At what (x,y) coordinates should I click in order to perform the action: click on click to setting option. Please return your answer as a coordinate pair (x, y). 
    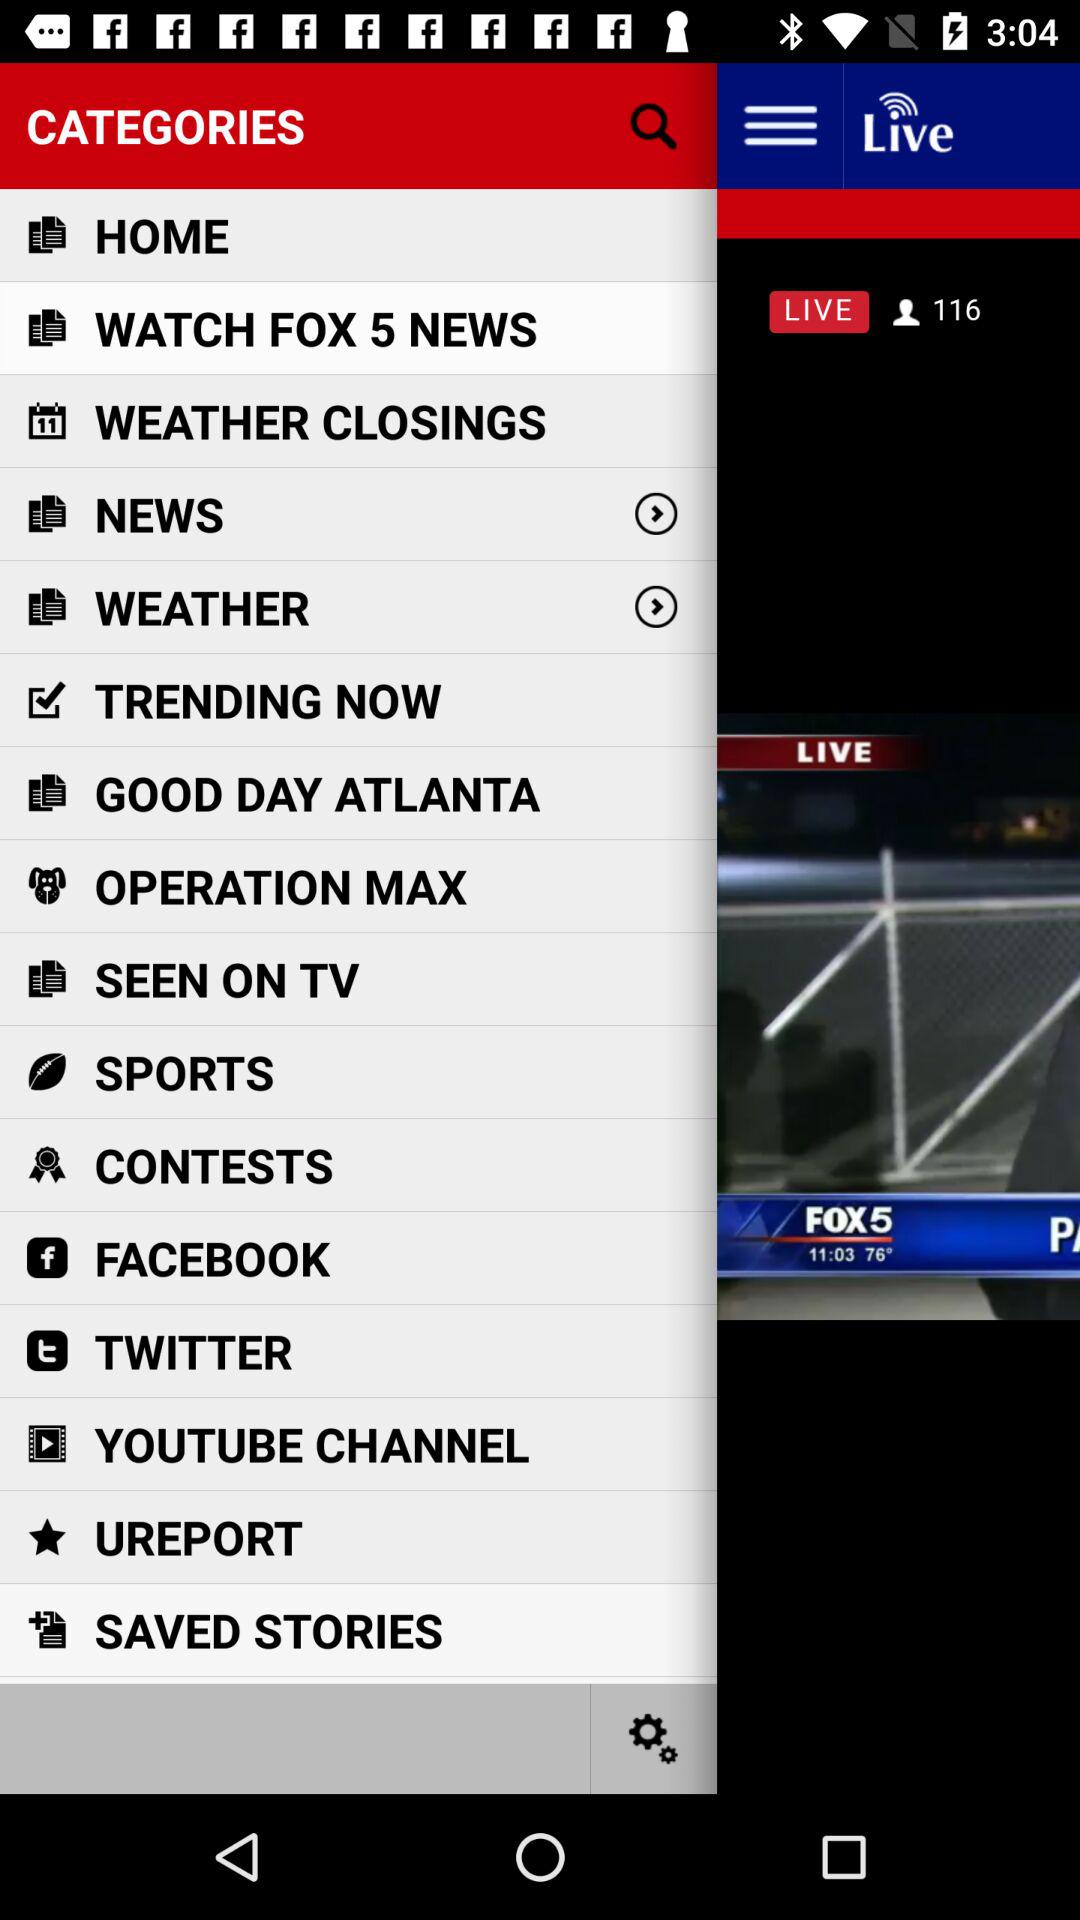
    Looking at the image, I should click on (654, 1738).